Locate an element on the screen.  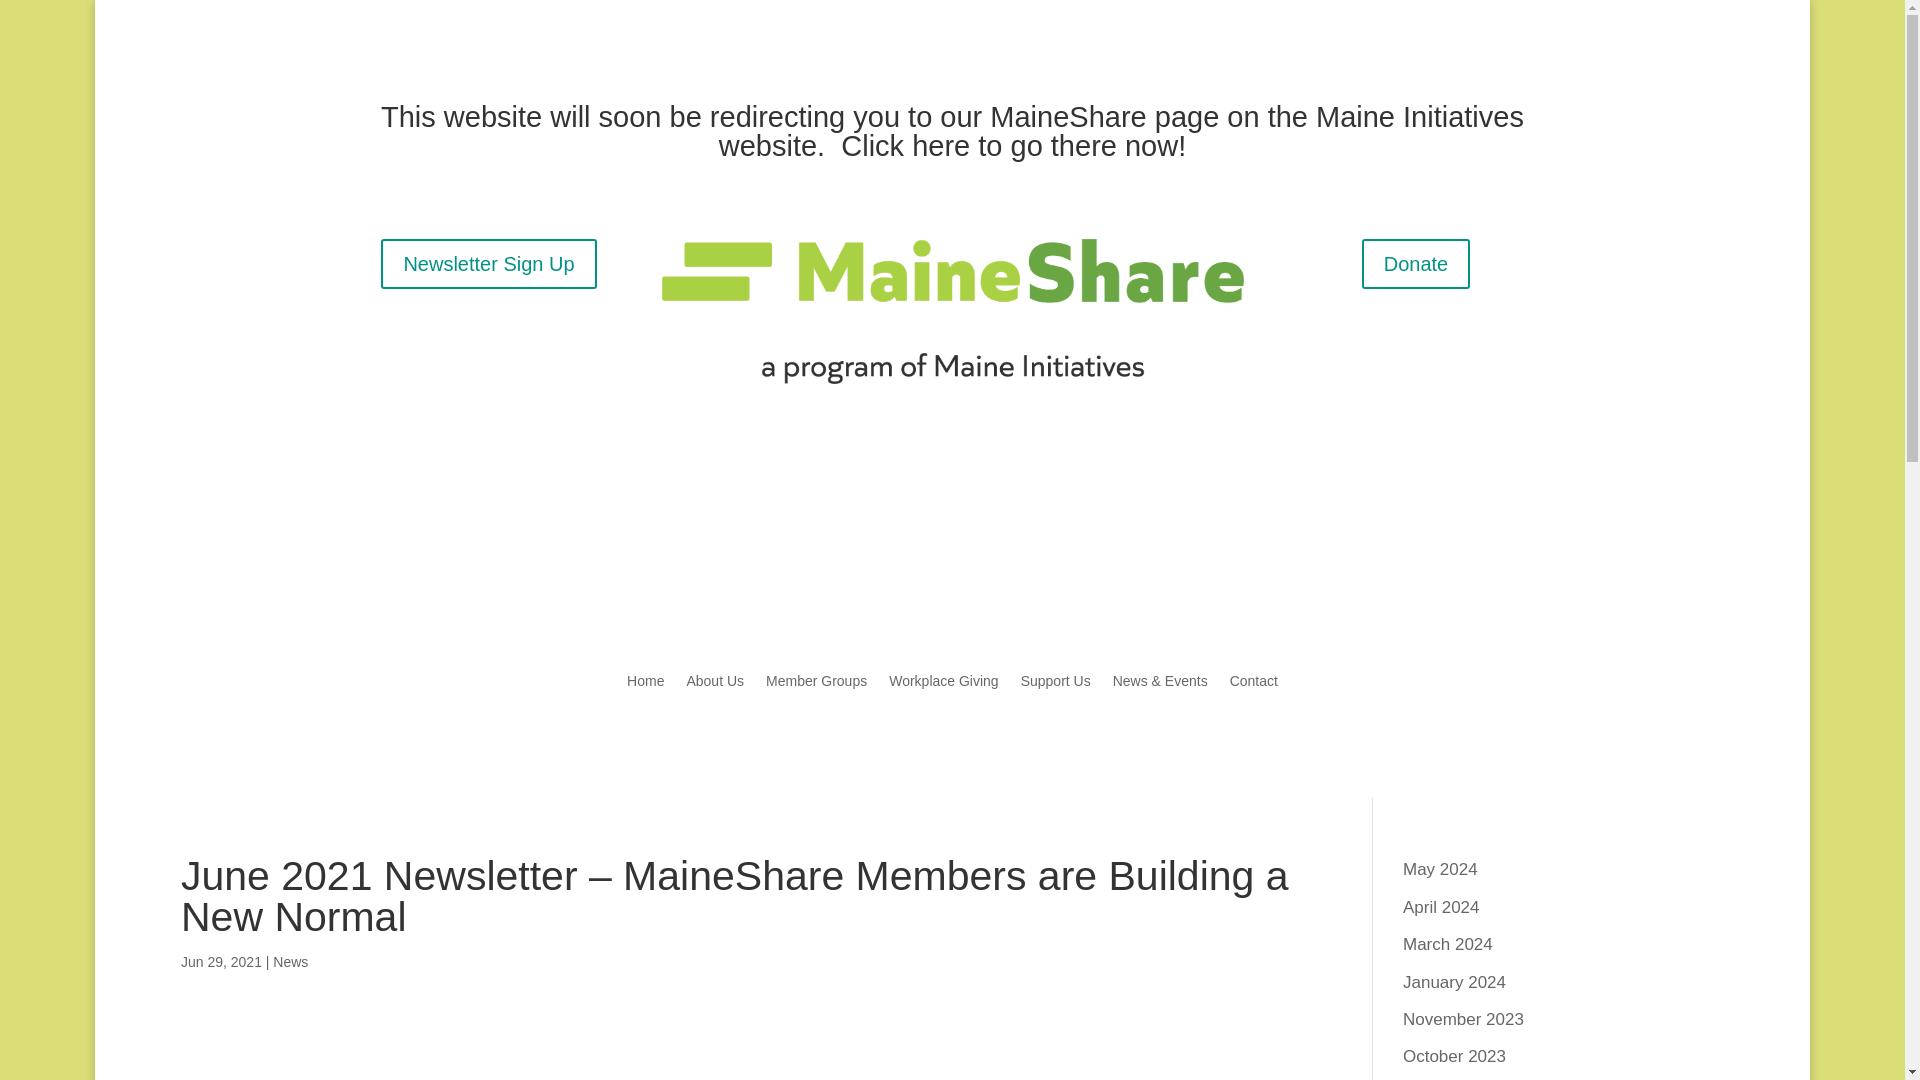
About Us is located at coordinates (714, 684).